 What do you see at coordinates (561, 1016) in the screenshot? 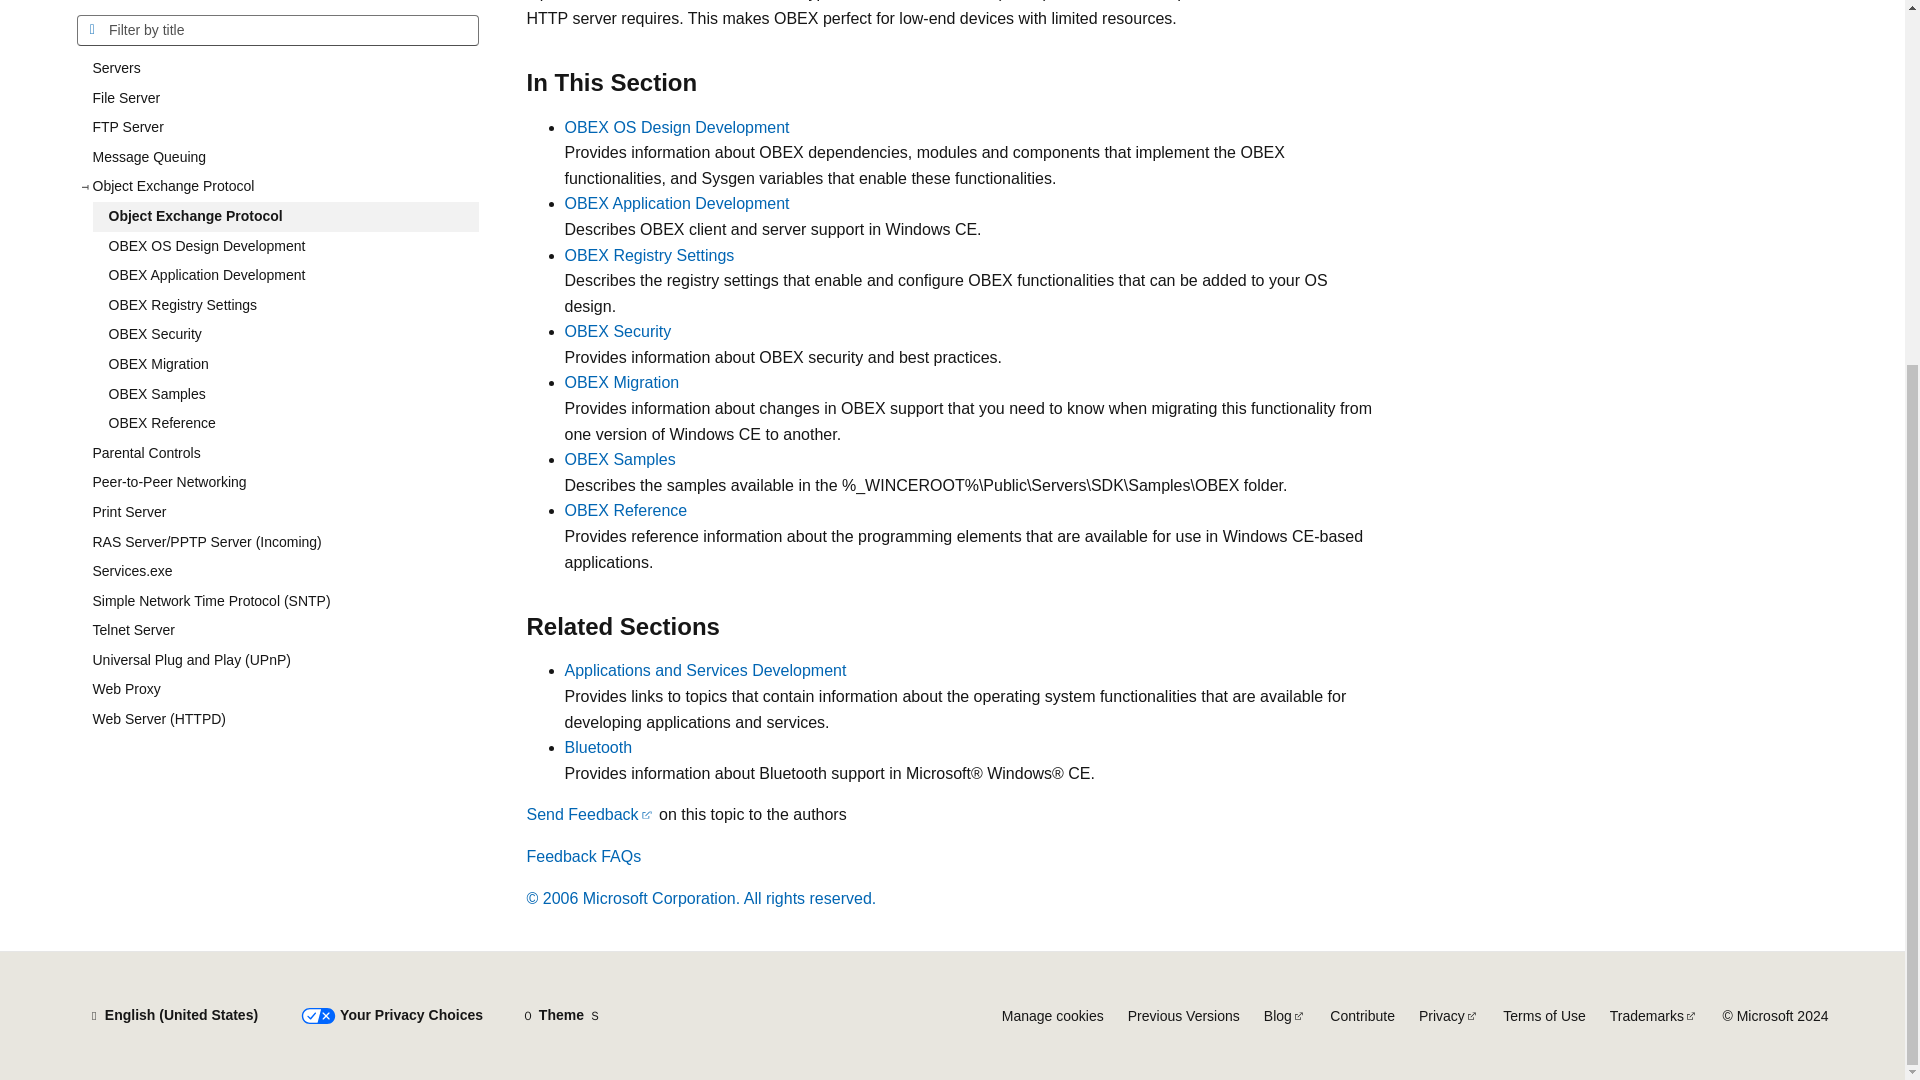
I see `Theme` at bounding box center [561, 1016].